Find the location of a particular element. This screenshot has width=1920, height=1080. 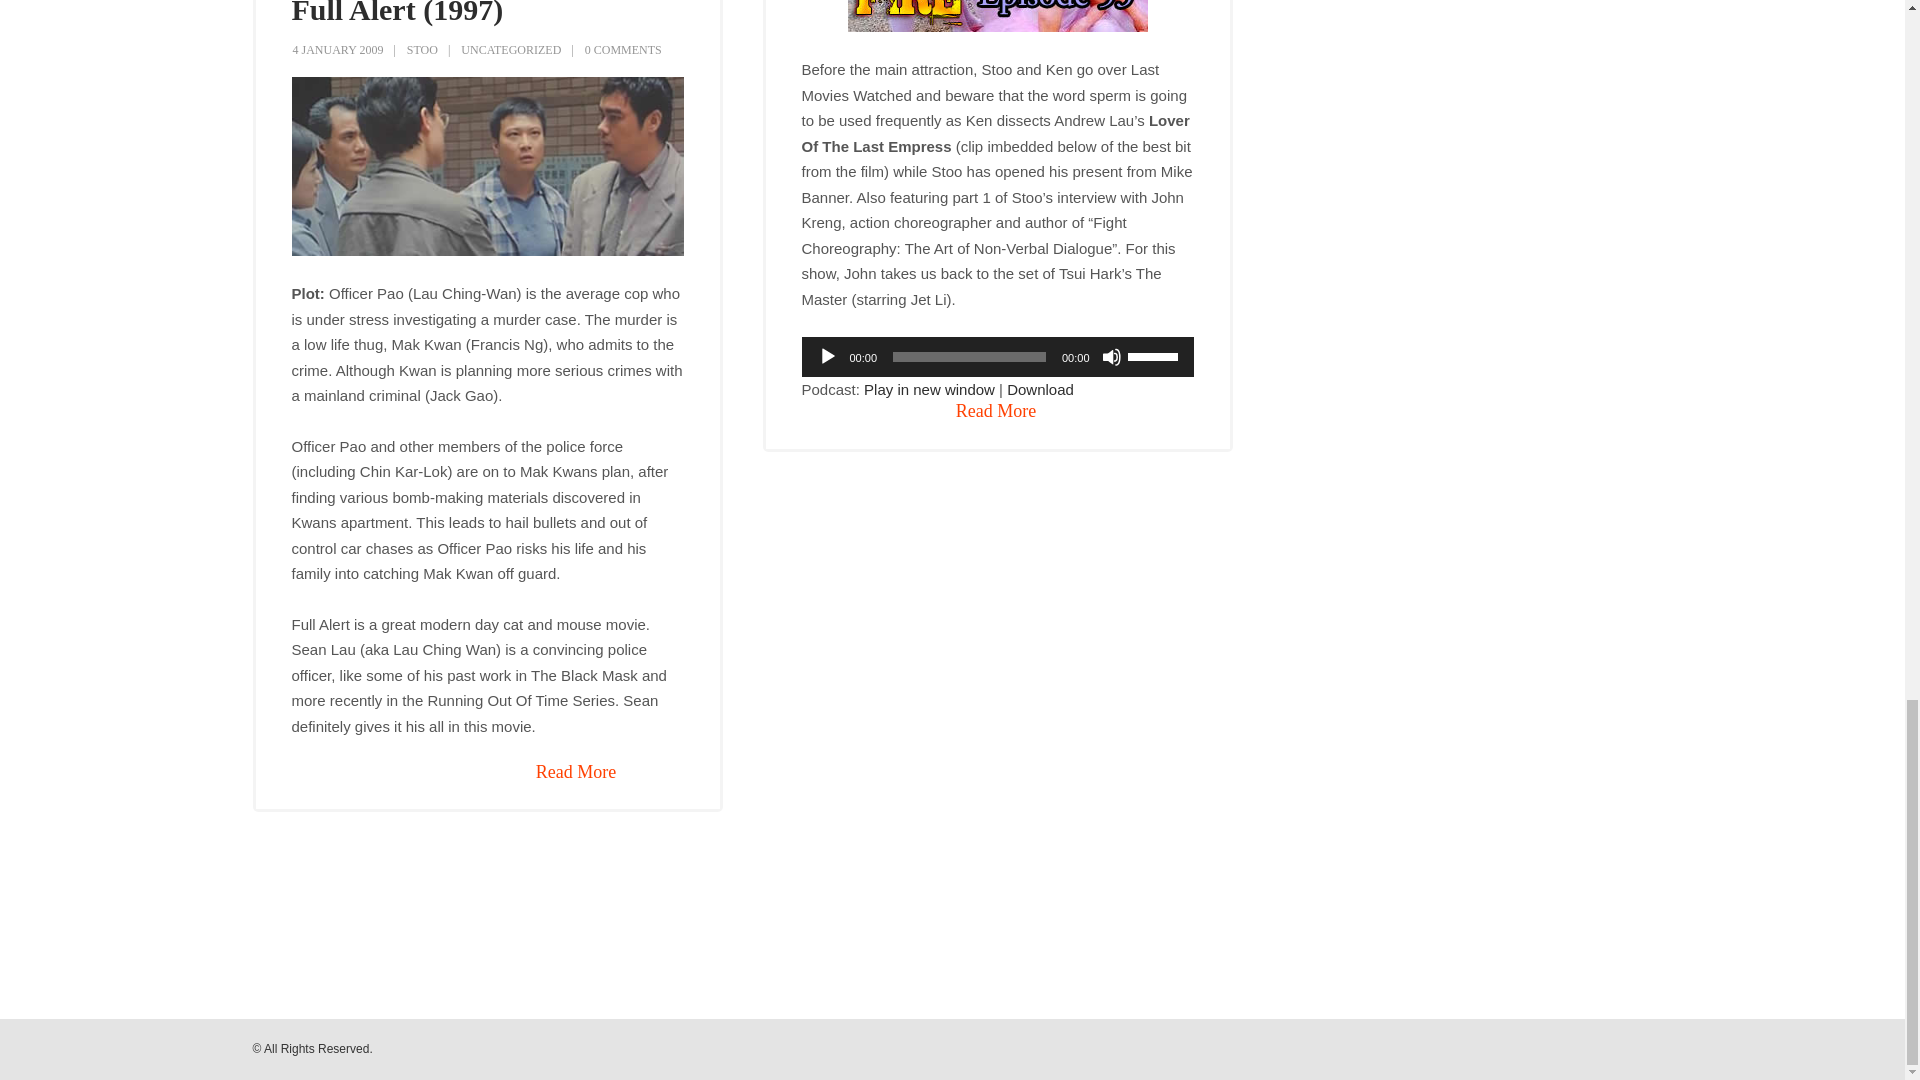

Read More is located at coordinates (996, 412).